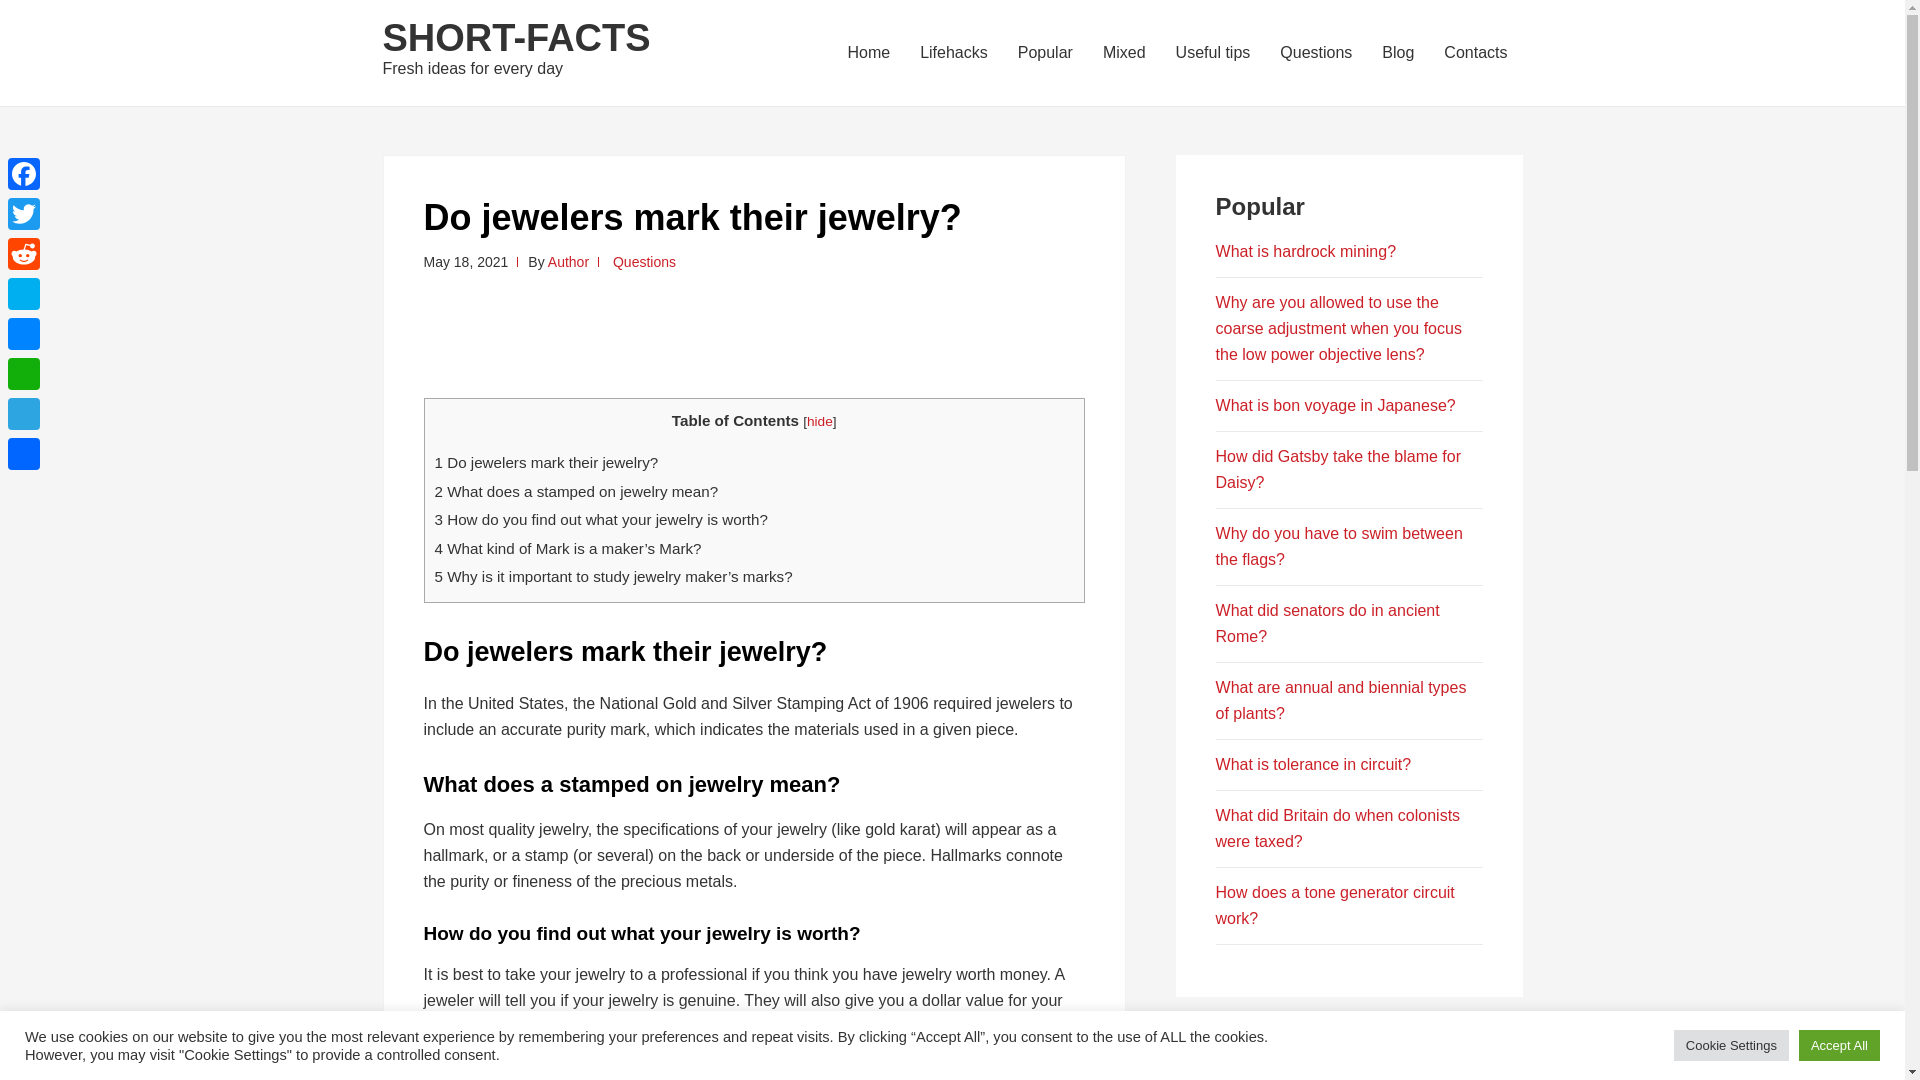 The height and width of the screenshot is (1080, 1920). What do you see at coordinates (1045, 52) in the screenshot?
I see `Popular` at bounding box center [1045, 52].